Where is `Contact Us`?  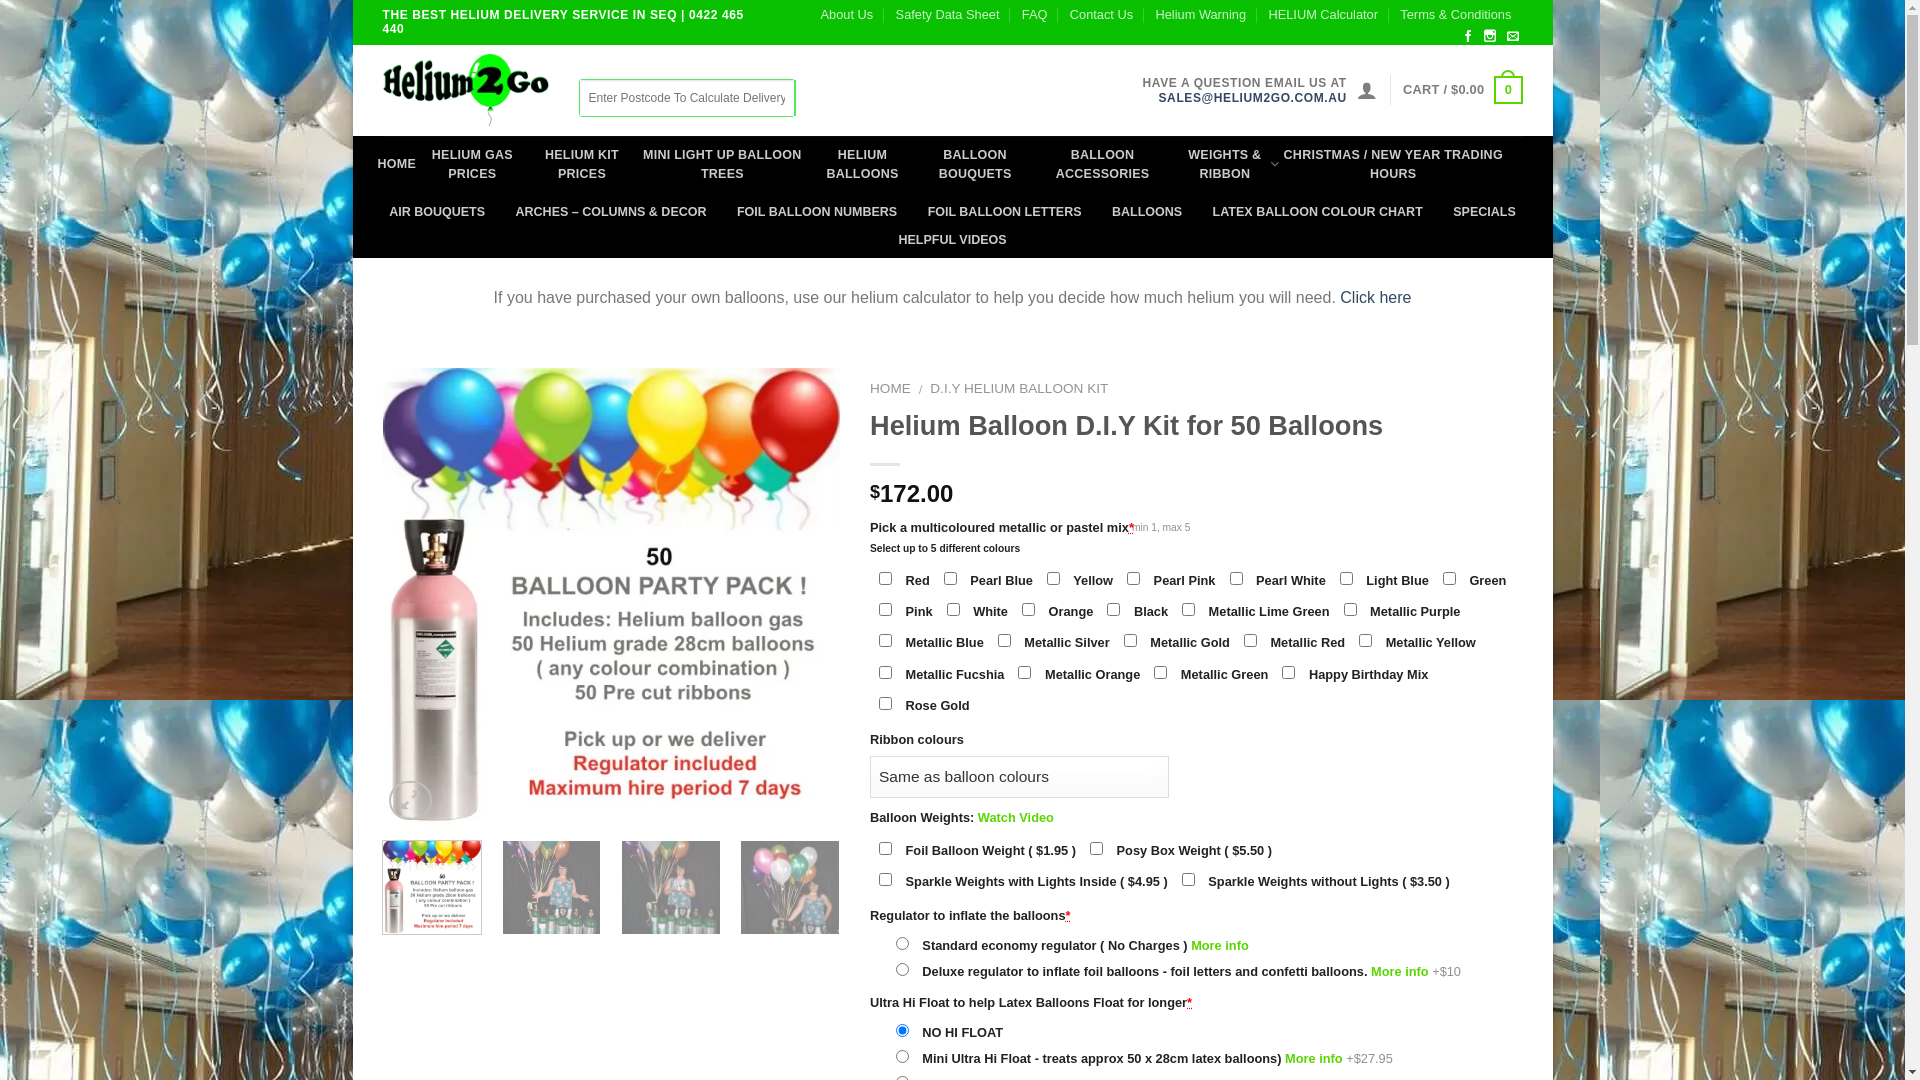 Contact Us is located at coordinates (1102, 14).